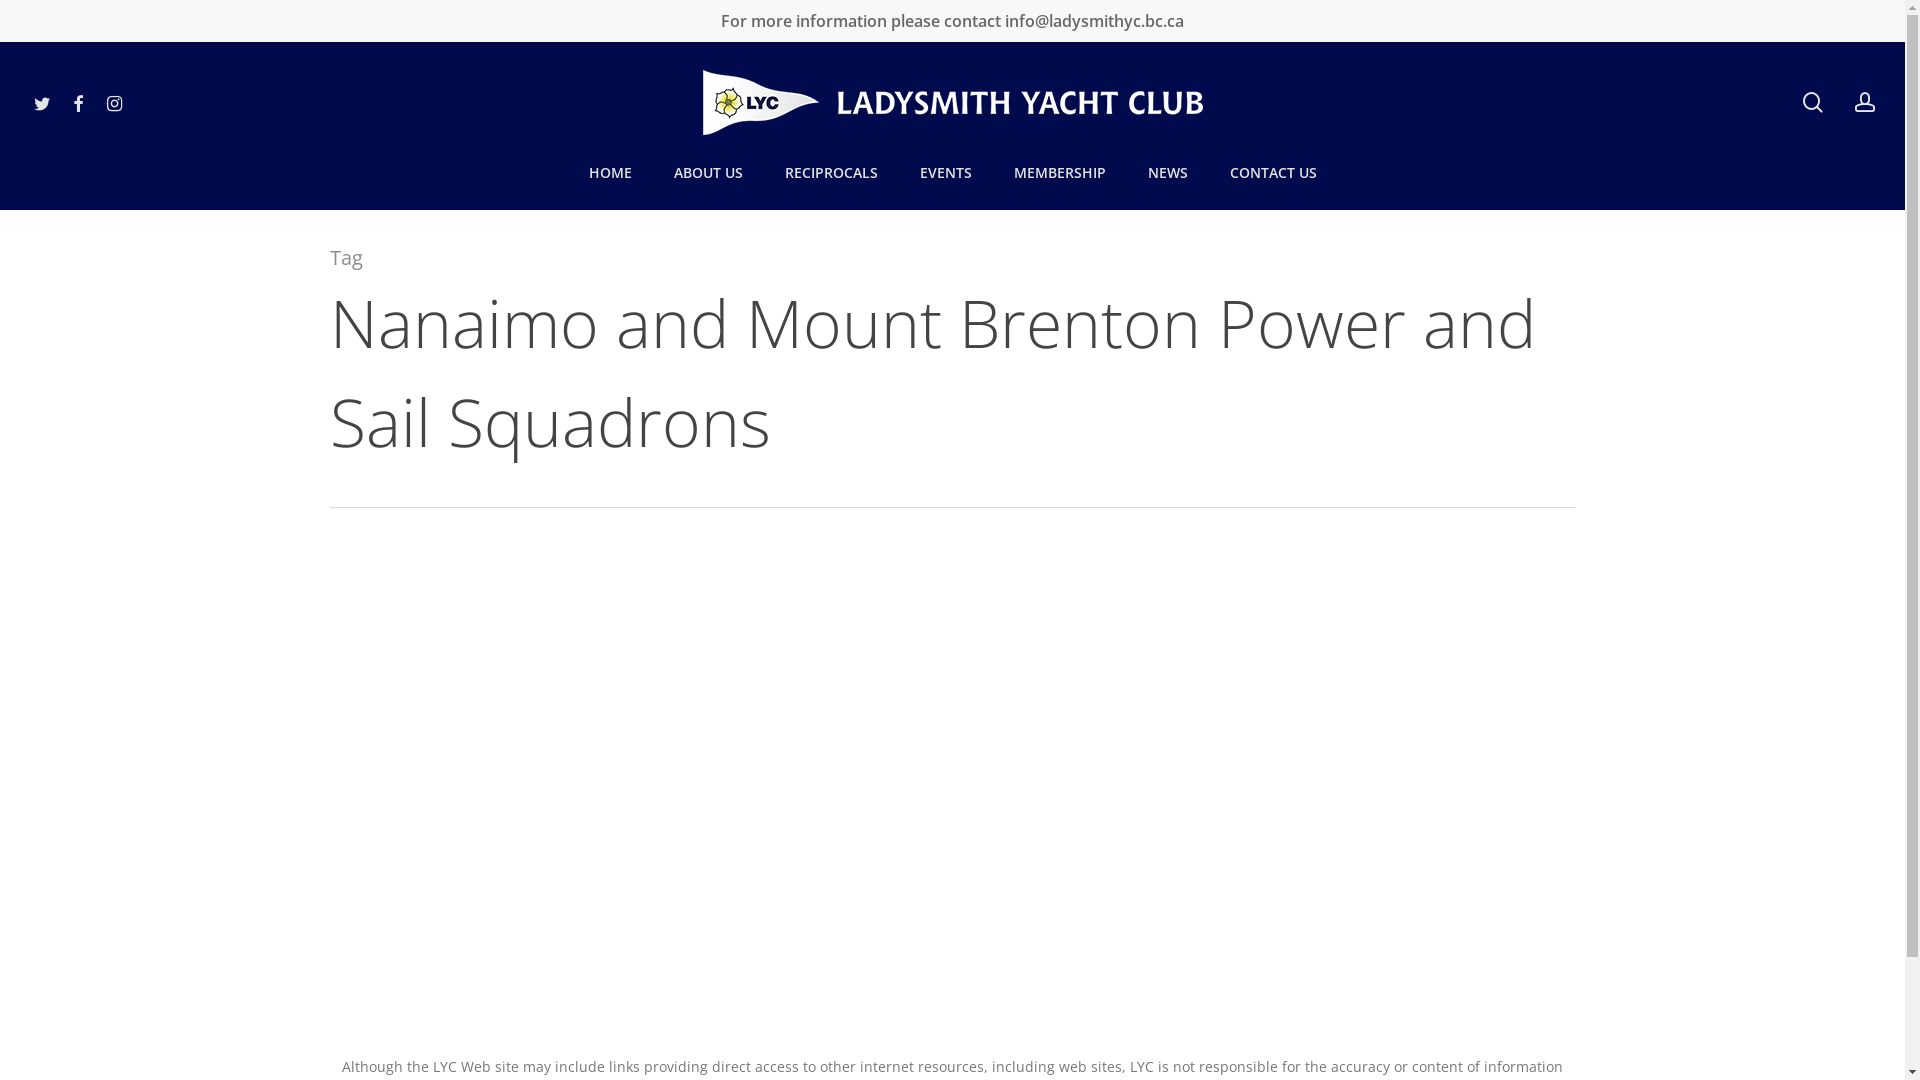  What do you see at coordinates (610, 172) in the screenshot?
I see `HOME` at bounding box center [610, 172].